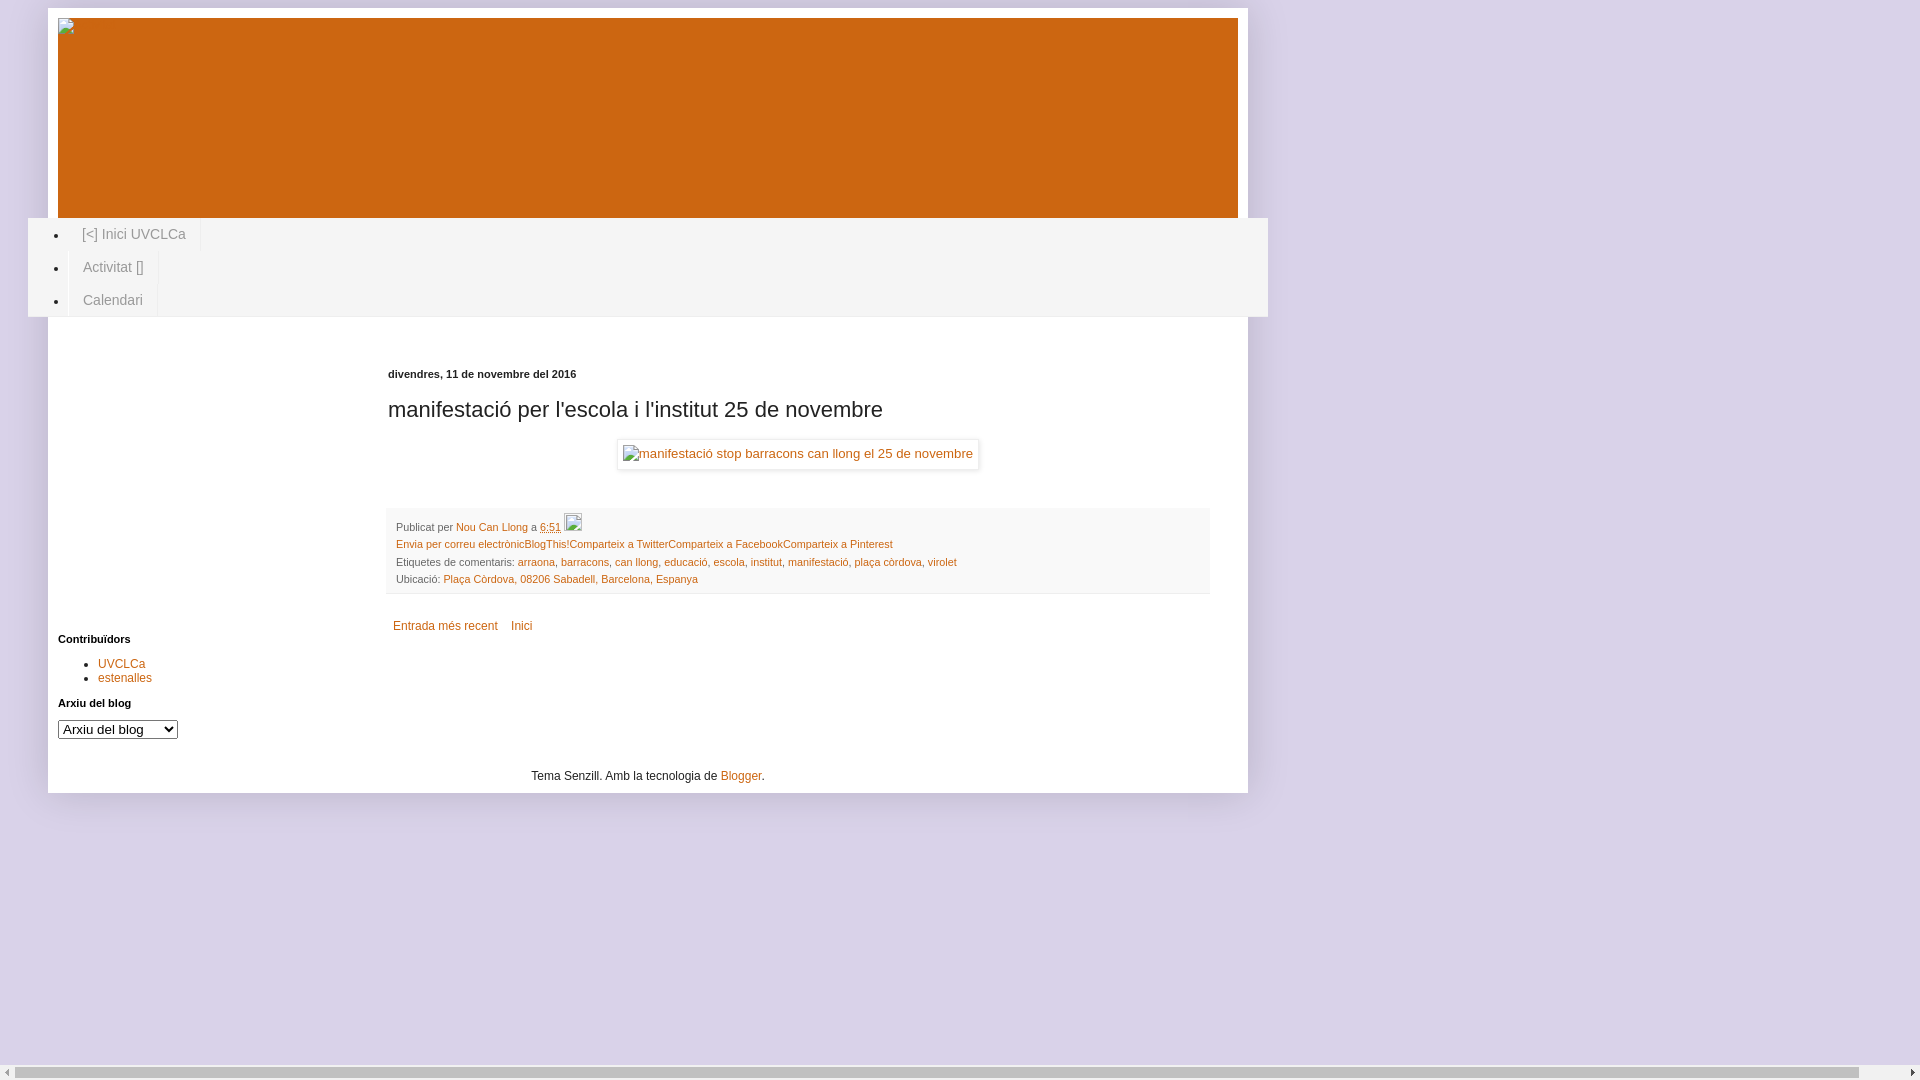 Image resolution: width=1920 pixels, height=1080 pixels. I want to click on institut, so click(766, 562).